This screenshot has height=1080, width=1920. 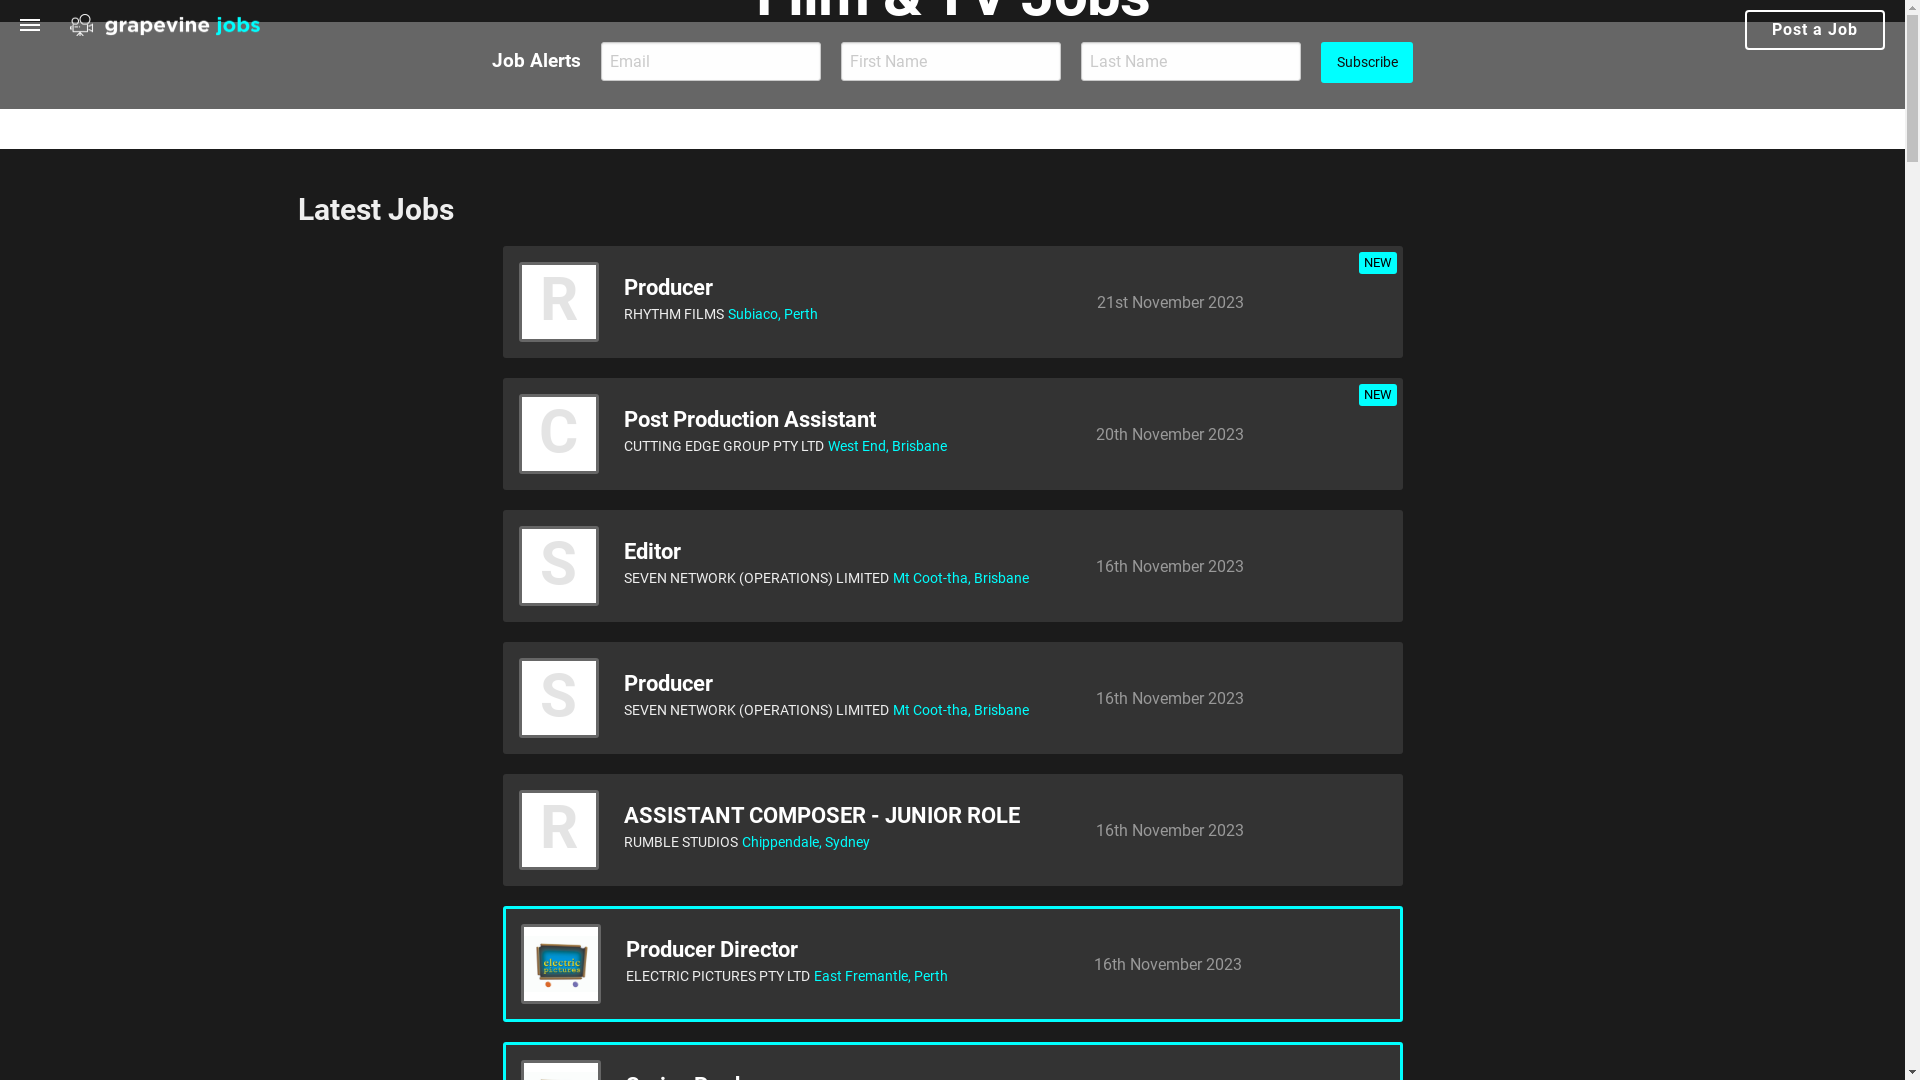 I want to click on Grapevine Jobs, so click(x=165, y=26).